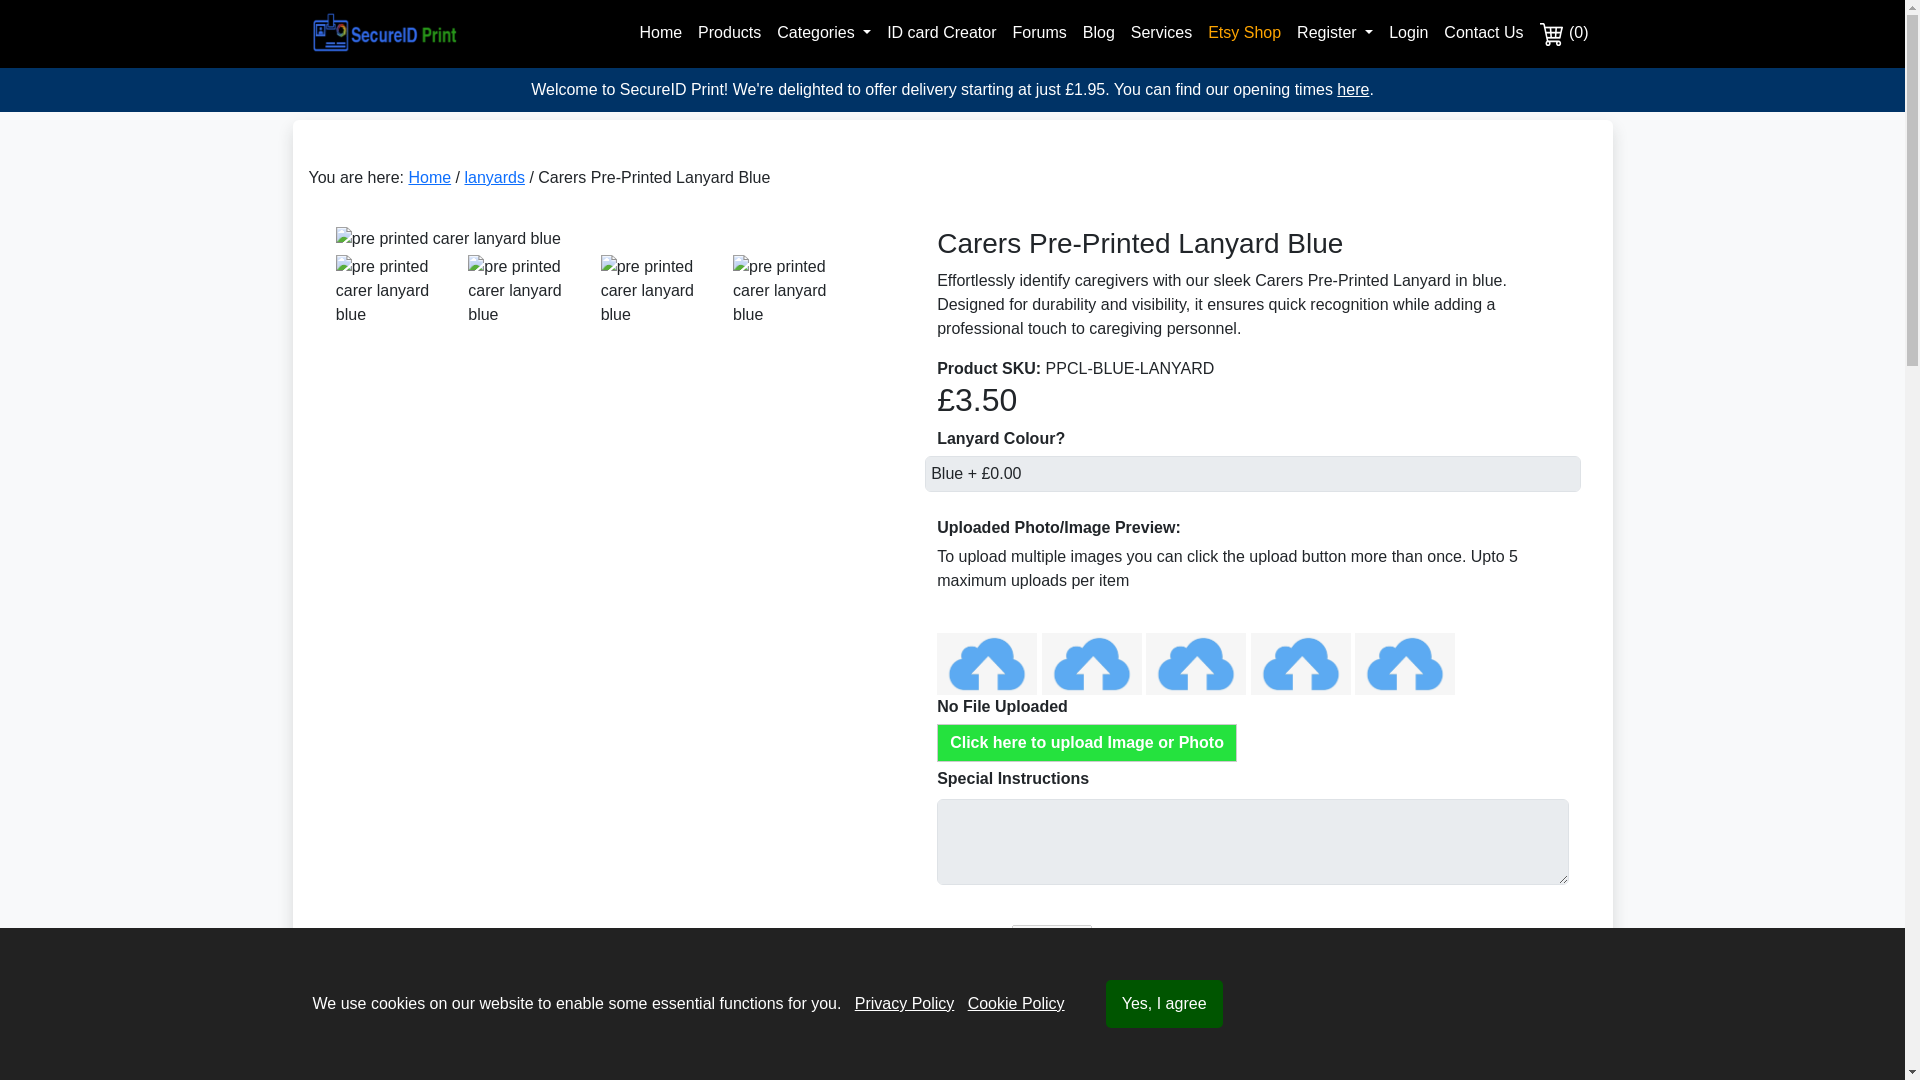 The width and height of the screenshot is (1920, 1080). Describe the element at coordinates (1052, 944) in the screenshot. I see `1` at that location.